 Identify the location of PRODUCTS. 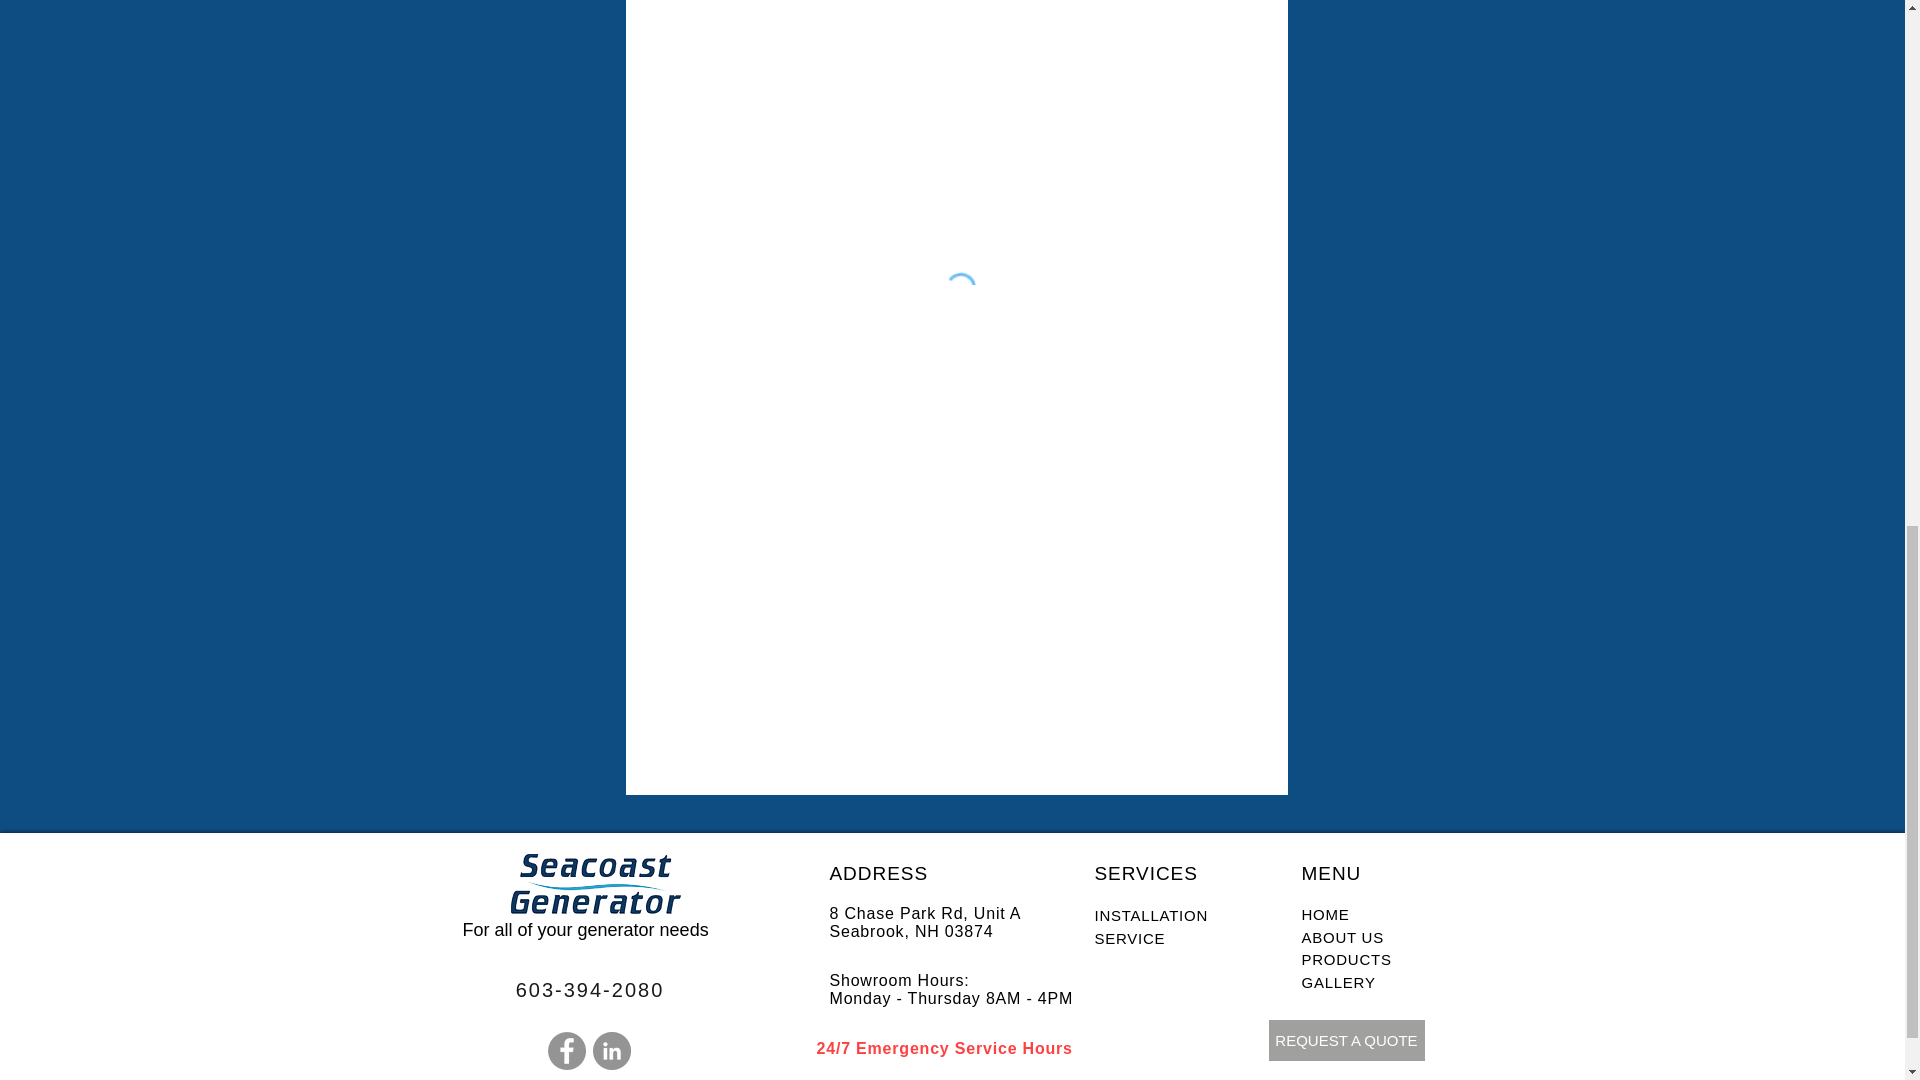
(1346, 959).